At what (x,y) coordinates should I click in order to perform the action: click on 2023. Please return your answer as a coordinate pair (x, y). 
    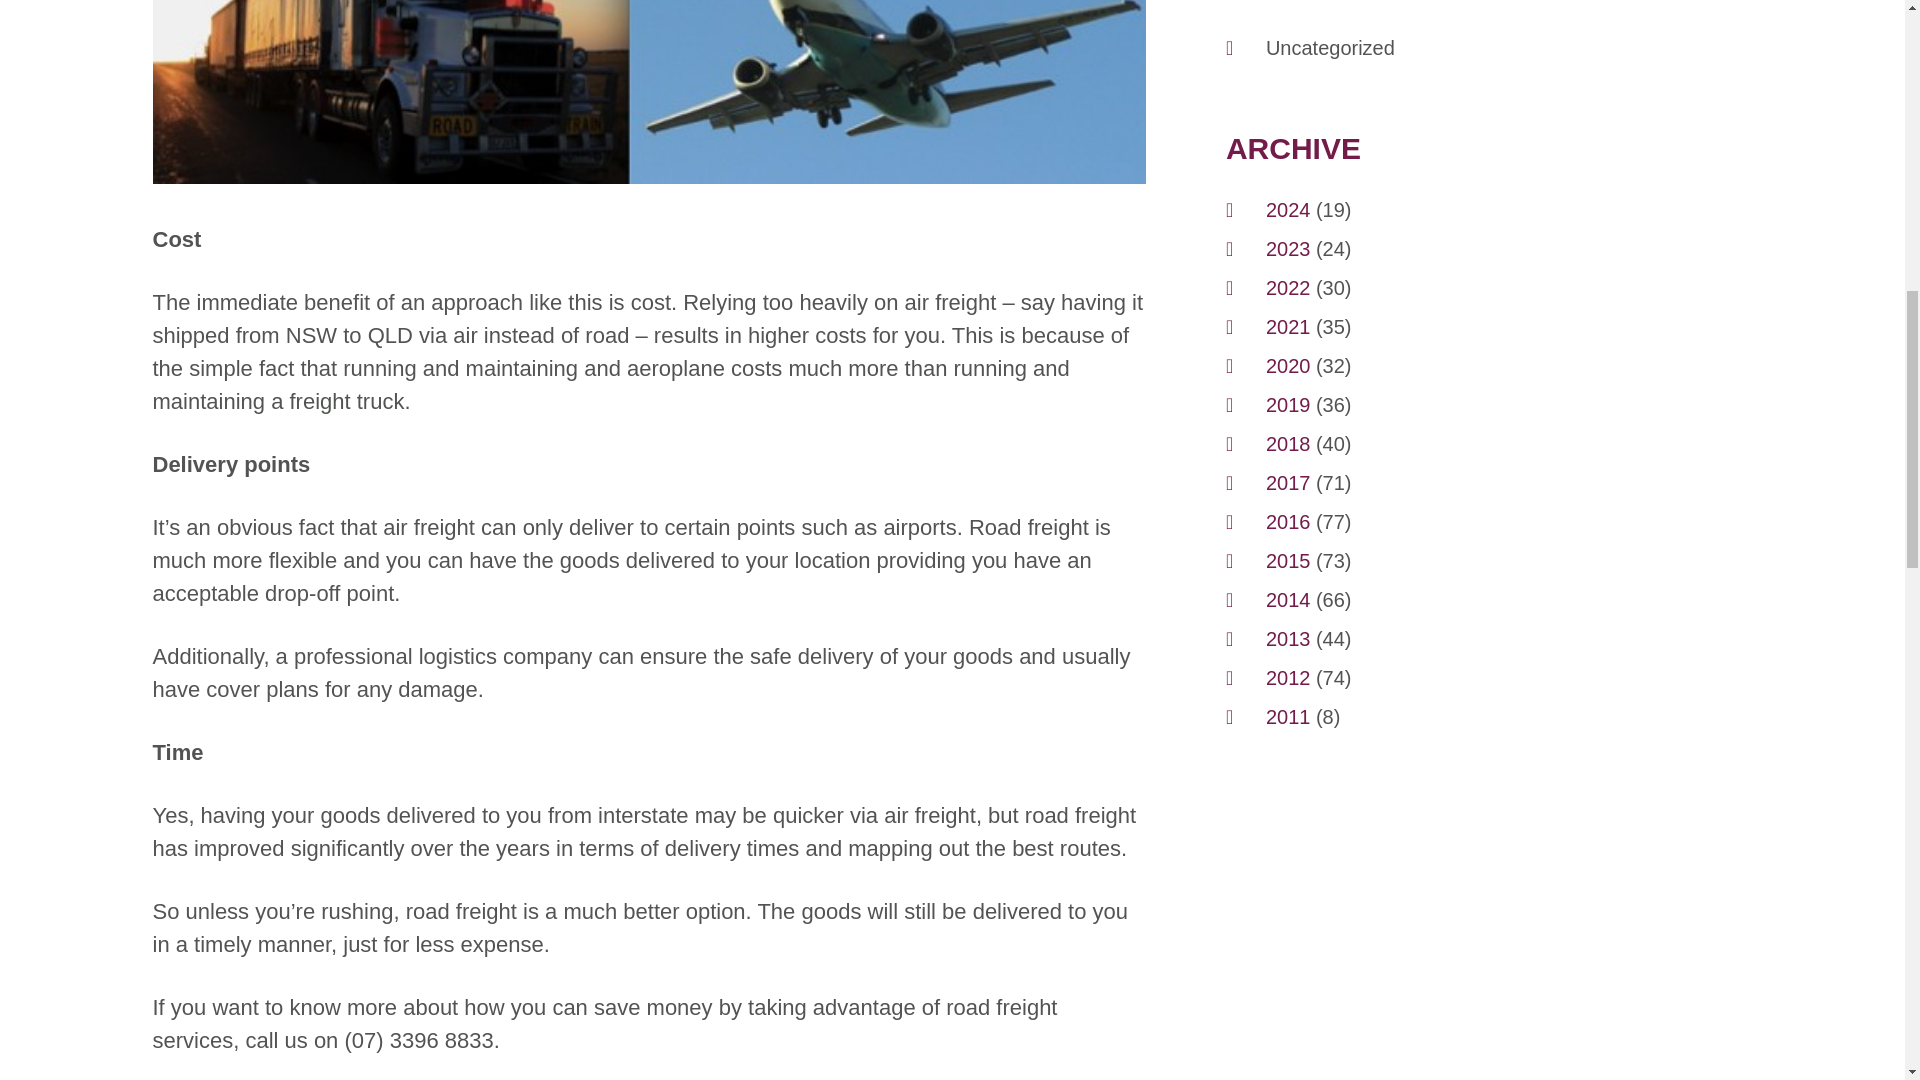
    Looking at the image, I should click on (1288, 248).